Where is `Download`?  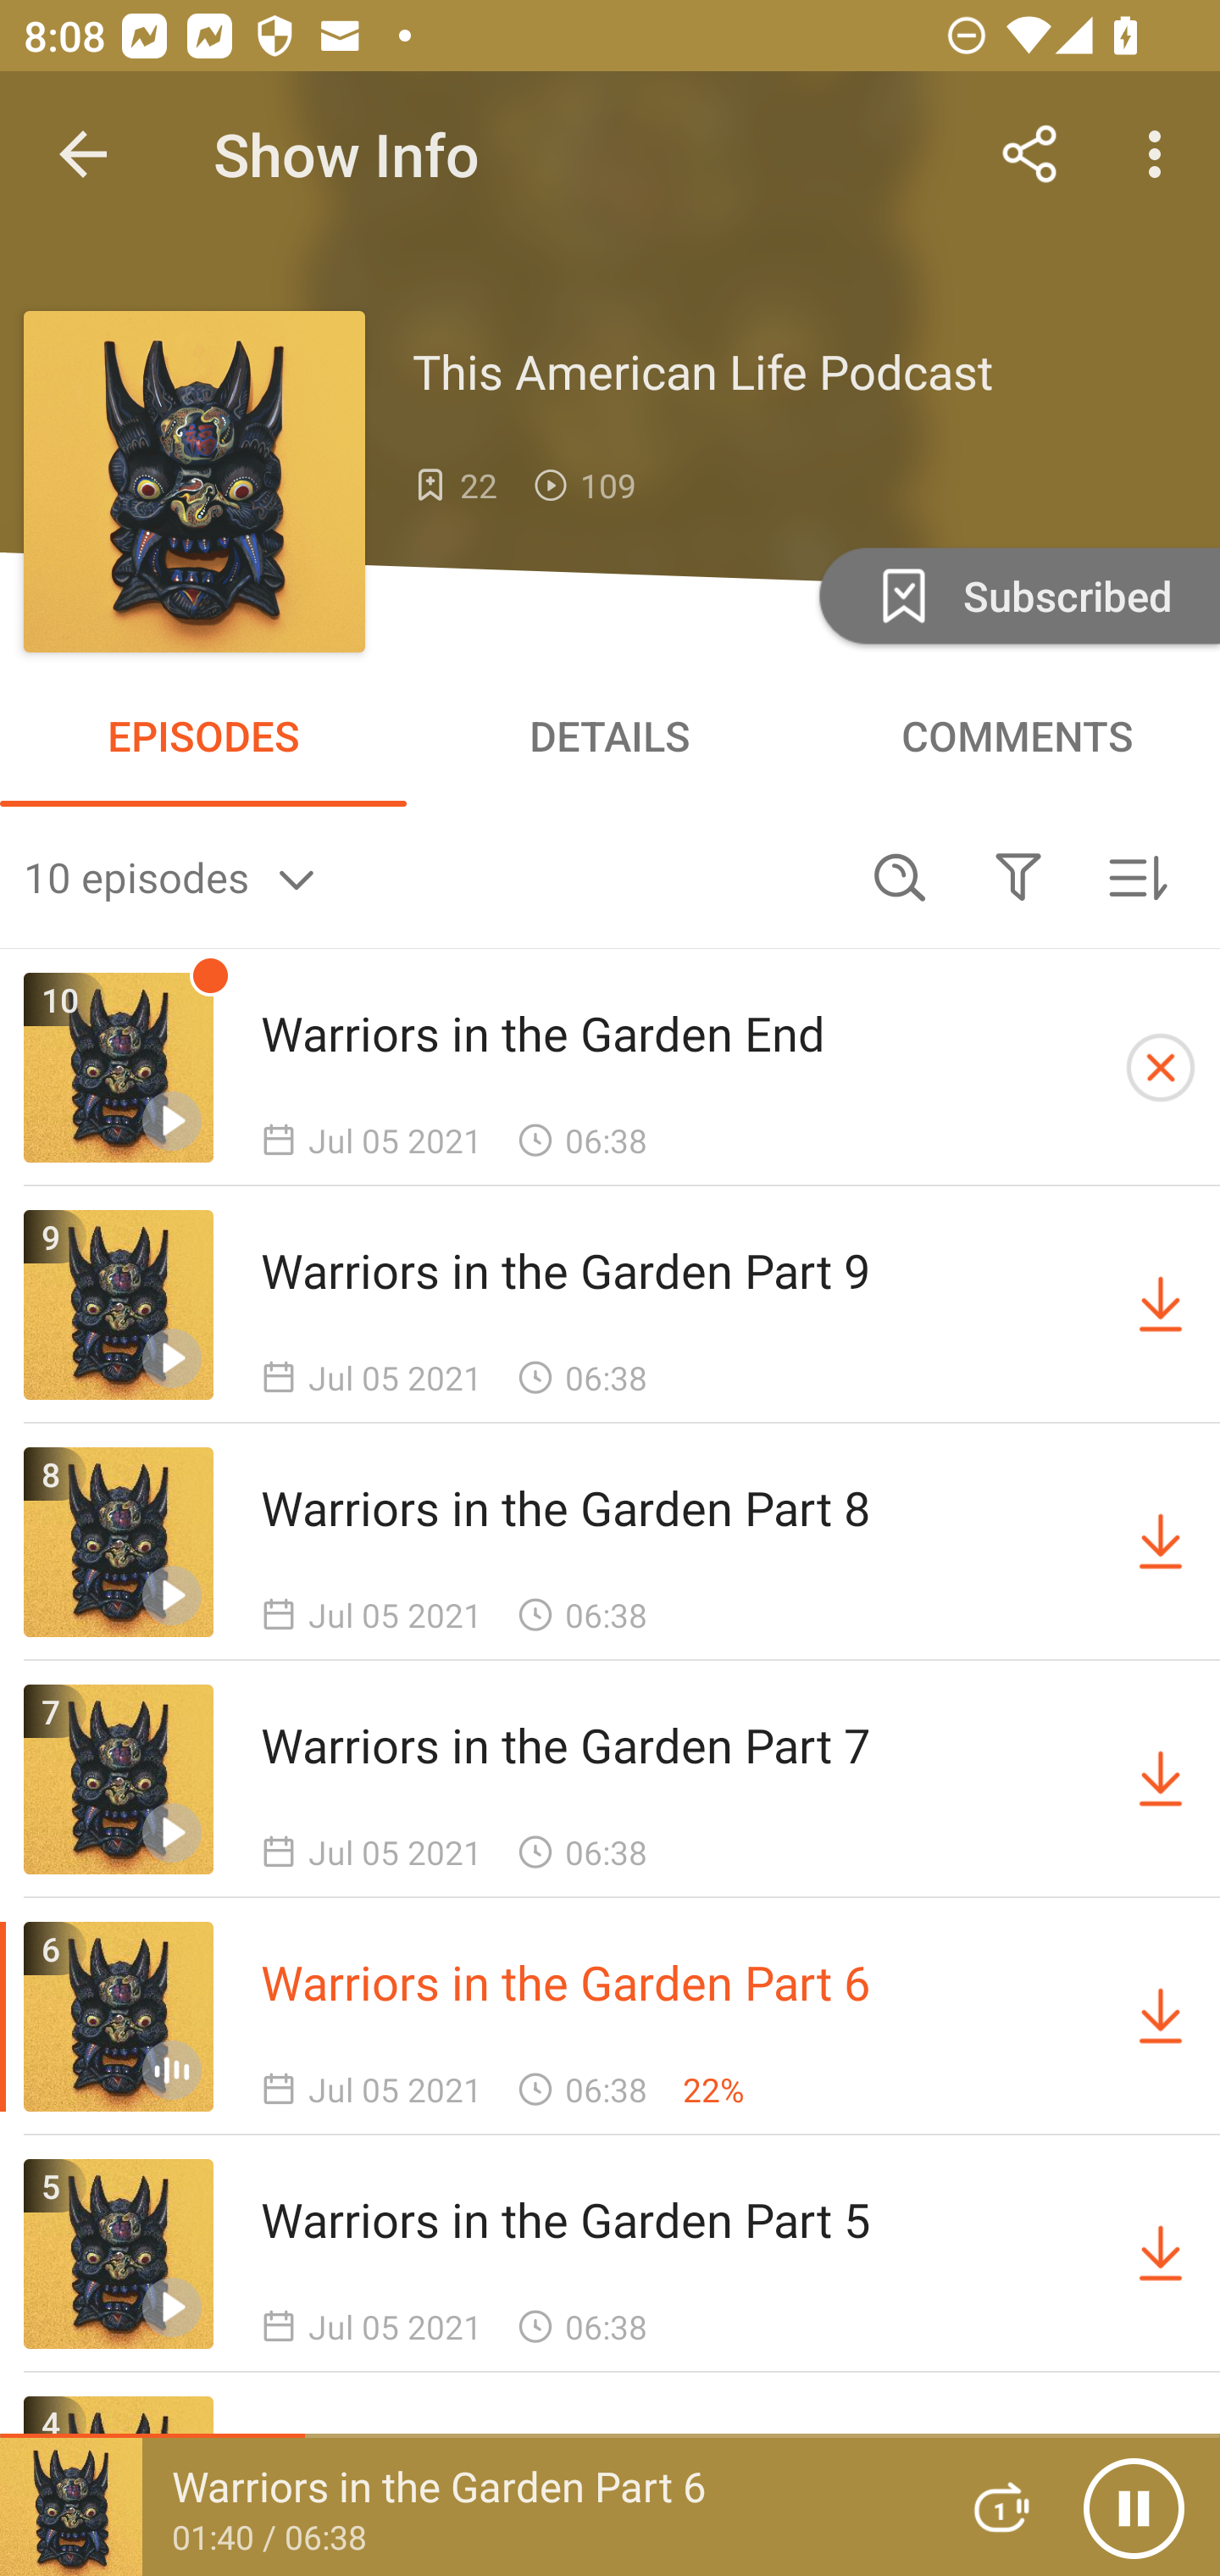
Download is located at coordinates (1161, 1779).